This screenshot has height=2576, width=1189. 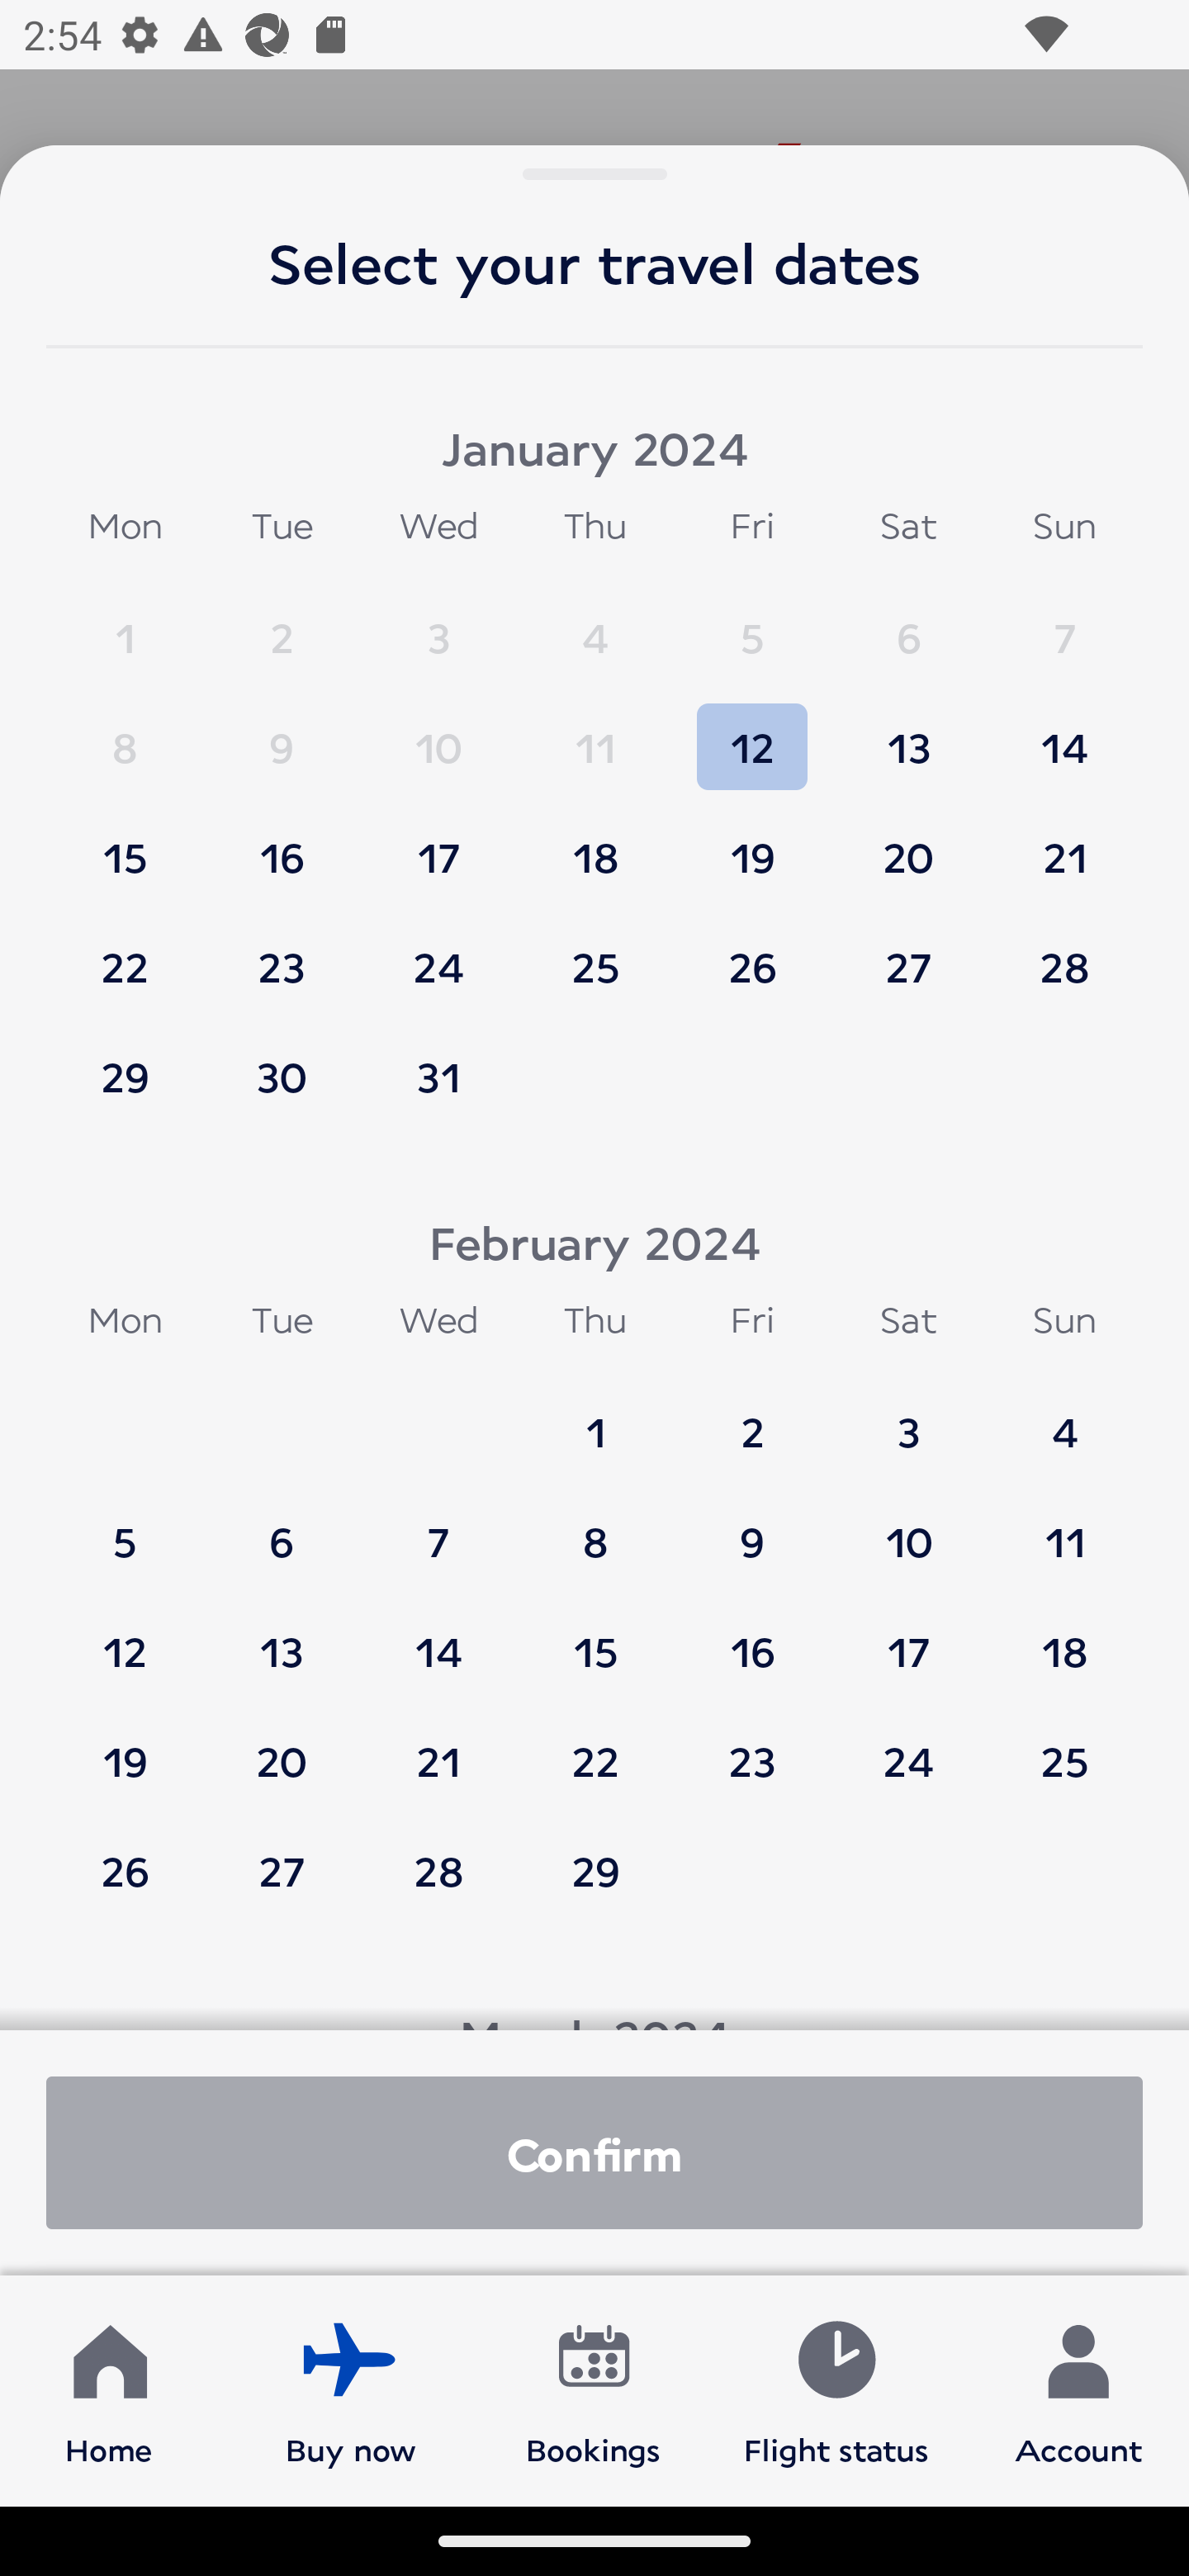 I want to click on 1, so click(x=595, y=1417).